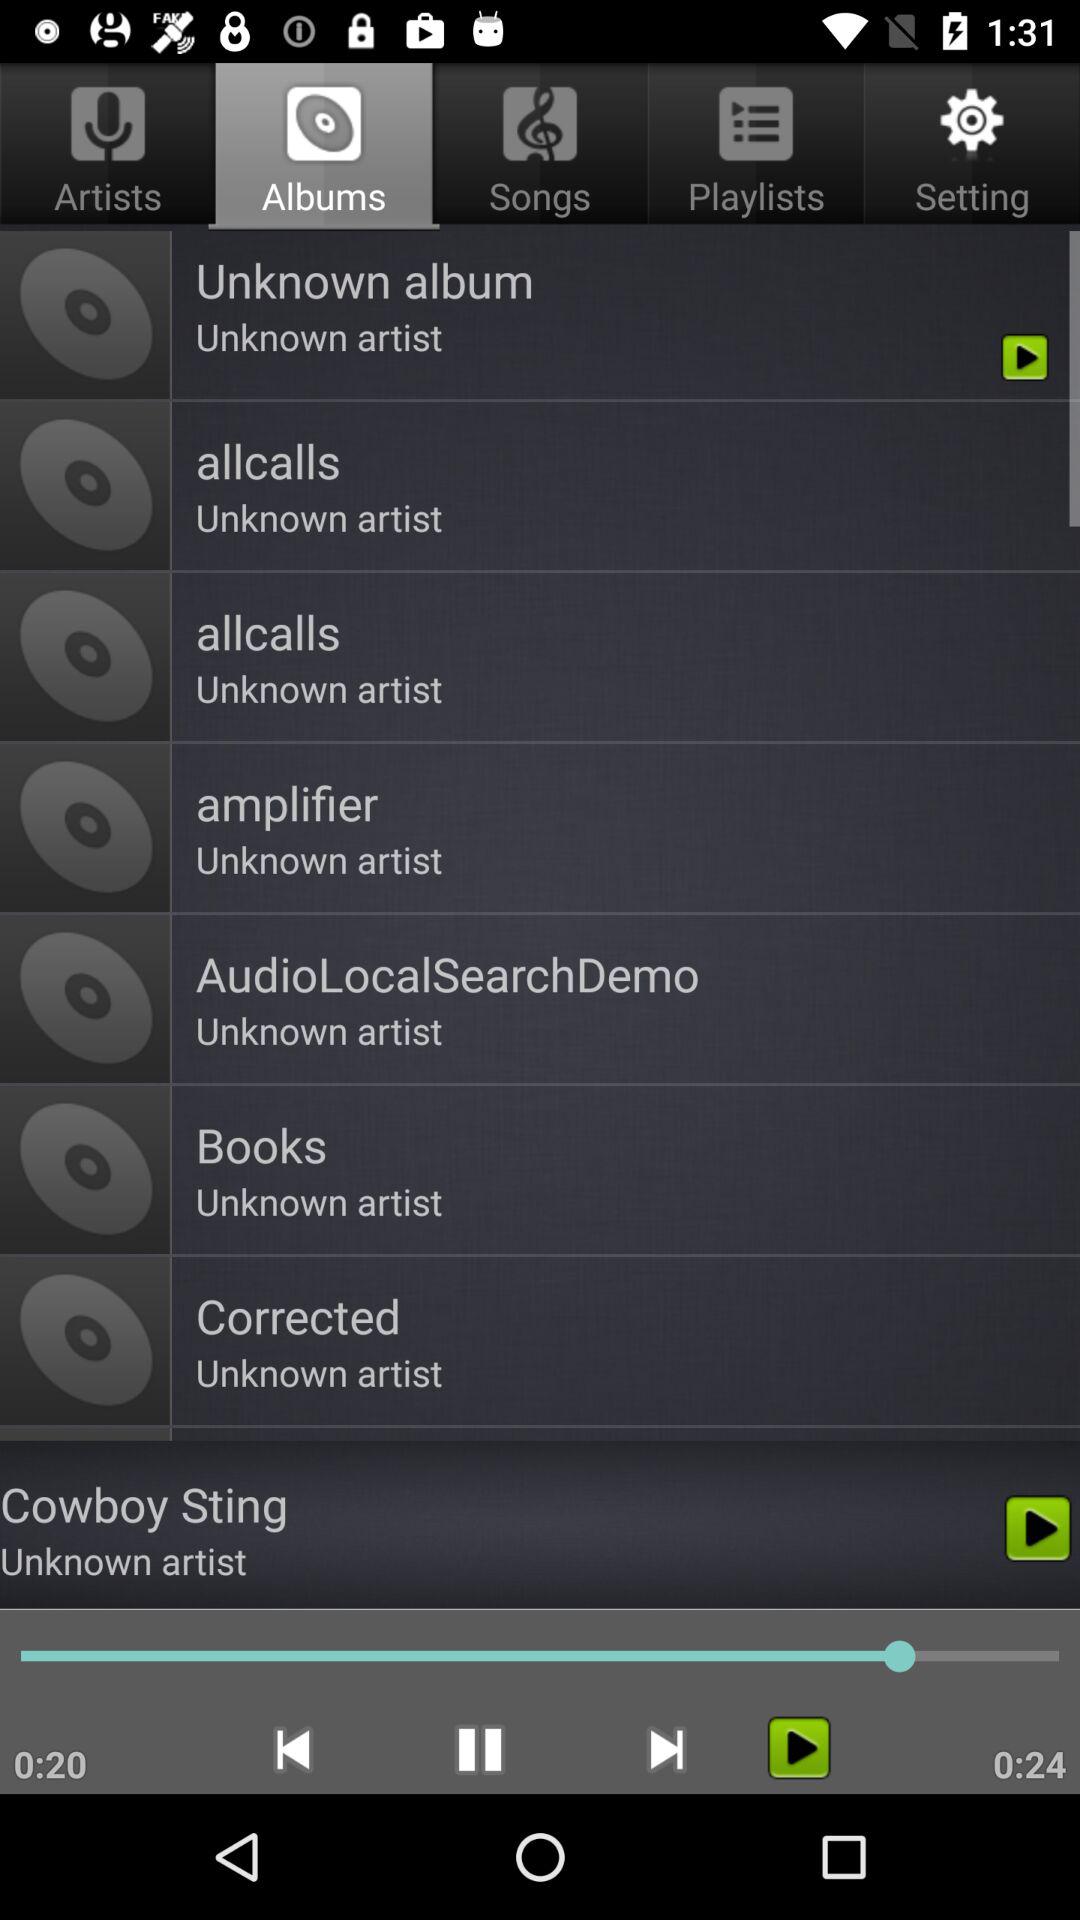  What do you see at coordinates (798, 1748) in the screenshot?
I see `play` at bounding box center [798, 1748].